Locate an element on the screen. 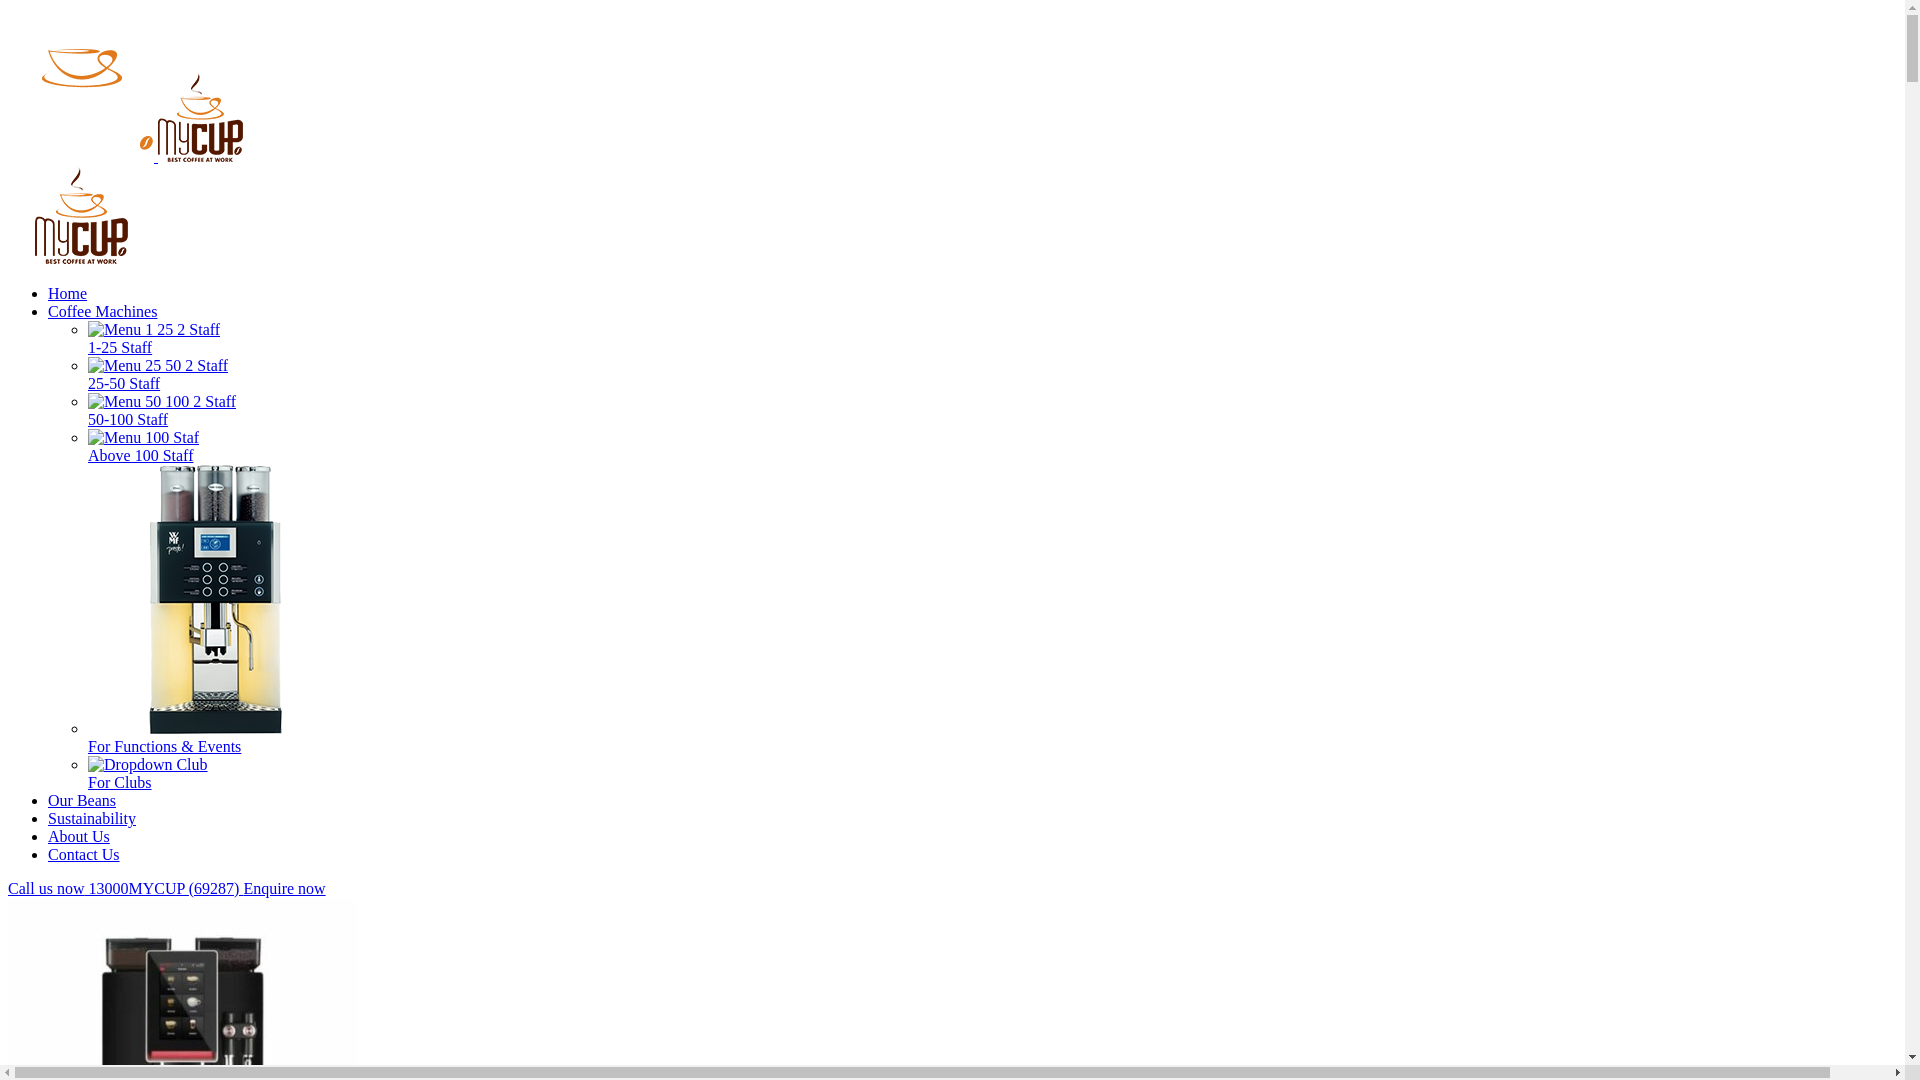  1-25 Staff is located at coordinates (992, 338).